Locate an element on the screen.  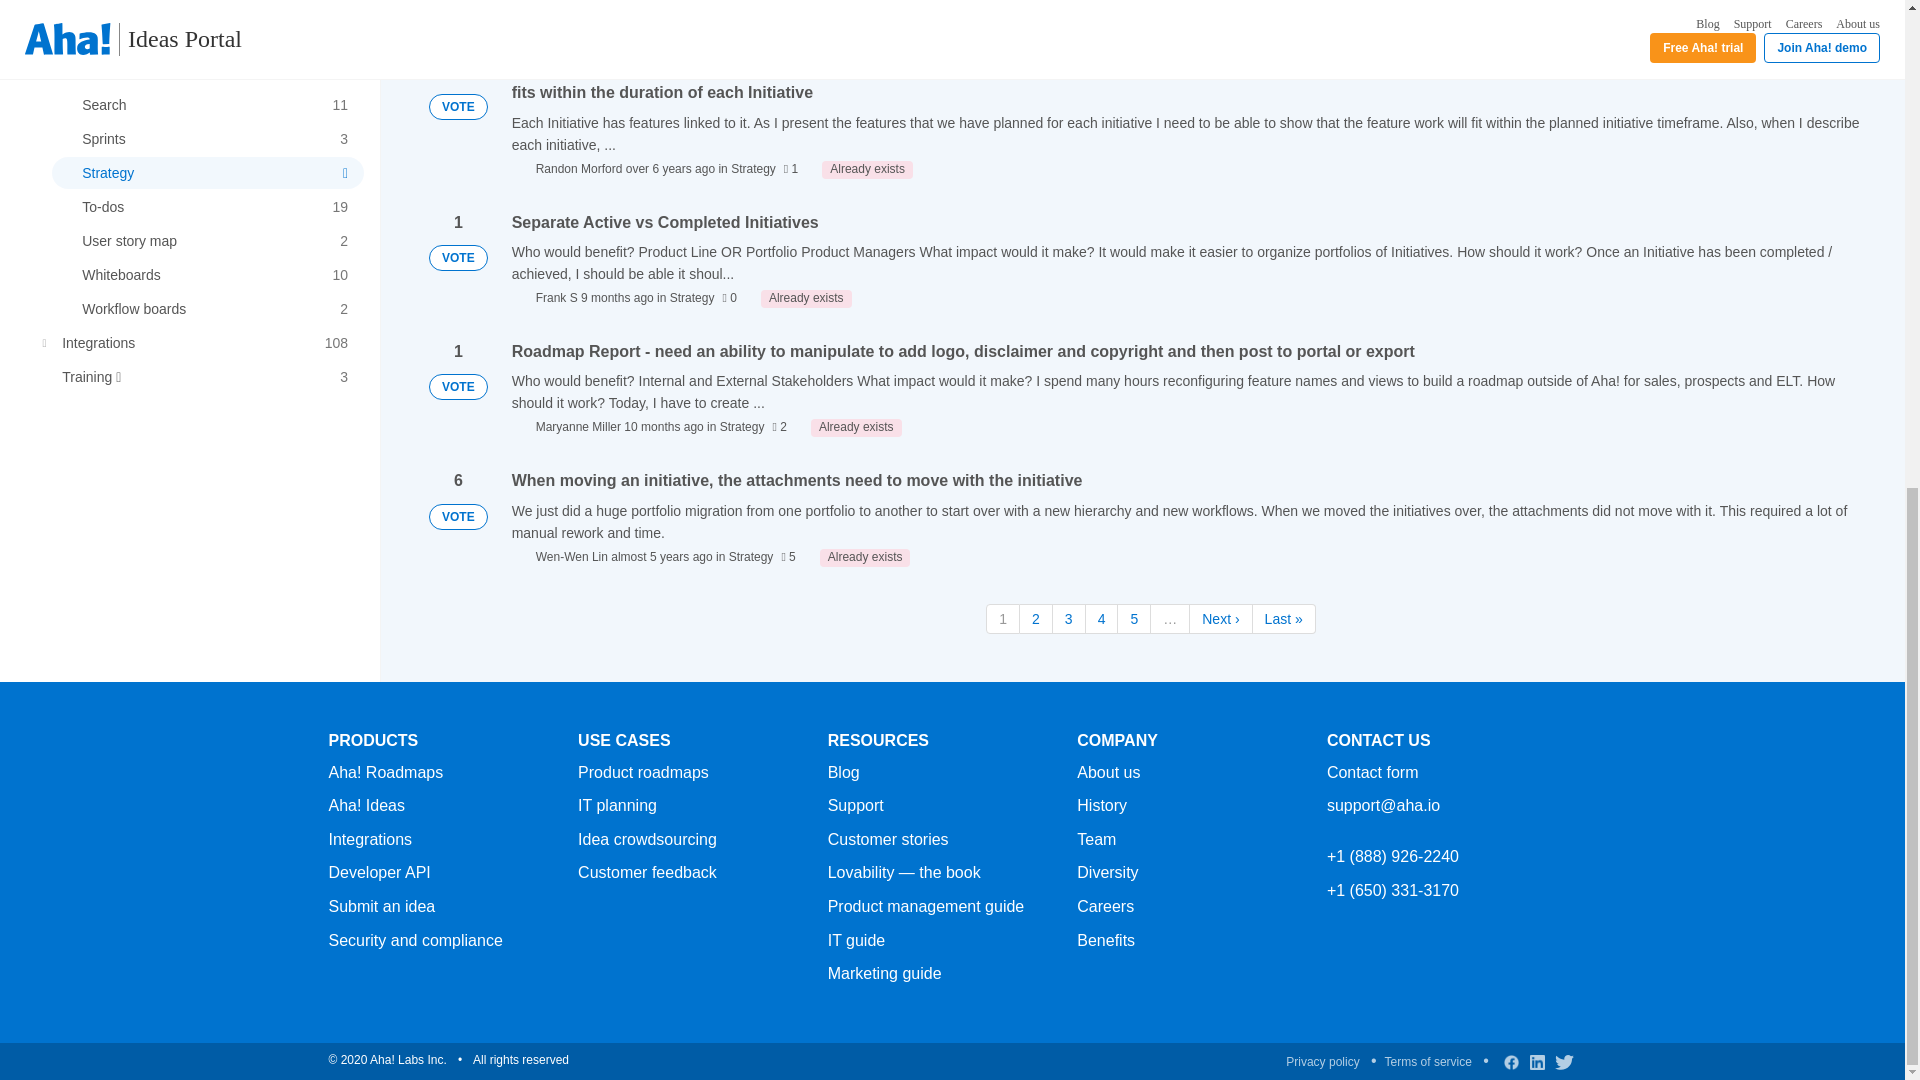
Already exists is located at coordinates (856, 428).